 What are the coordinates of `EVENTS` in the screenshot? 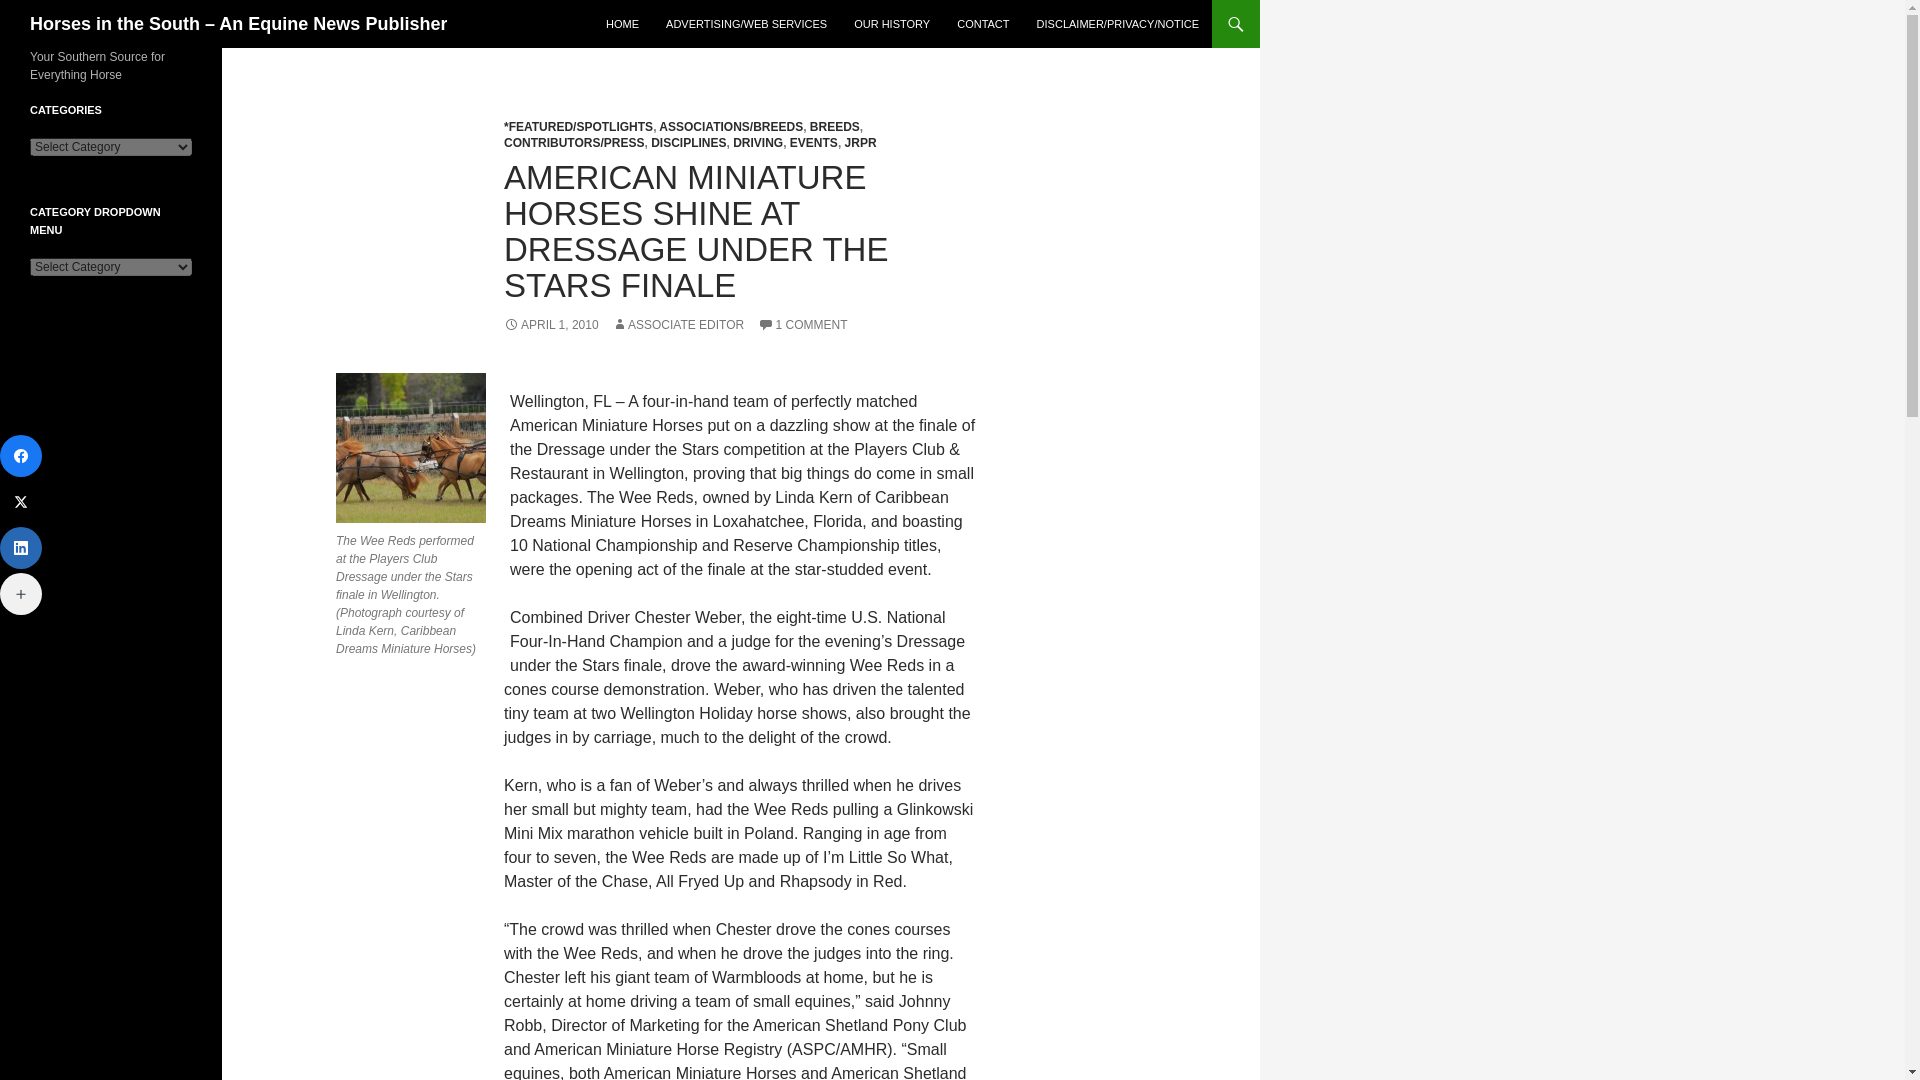 It's located at (813, 143).